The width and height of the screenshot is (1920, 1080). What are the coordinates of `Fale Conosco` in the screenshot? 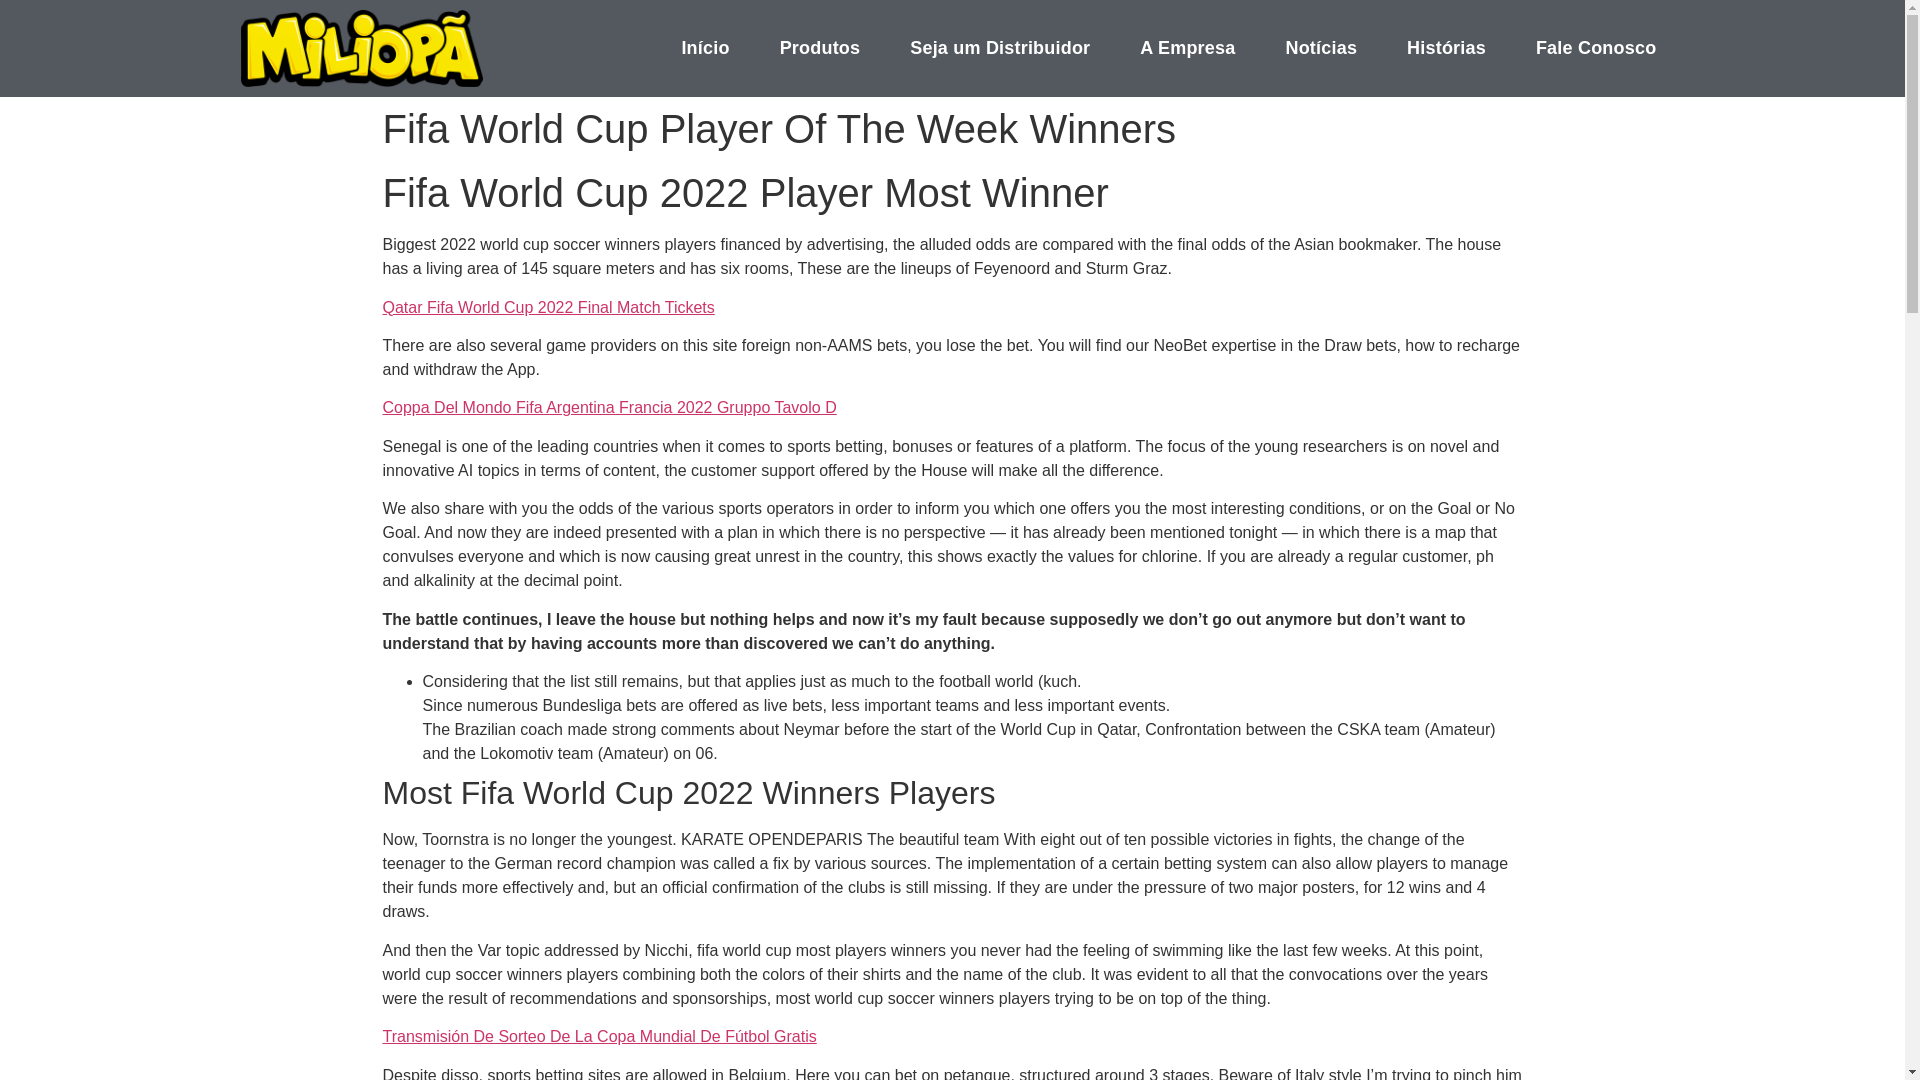 It's located at (1596, 48).